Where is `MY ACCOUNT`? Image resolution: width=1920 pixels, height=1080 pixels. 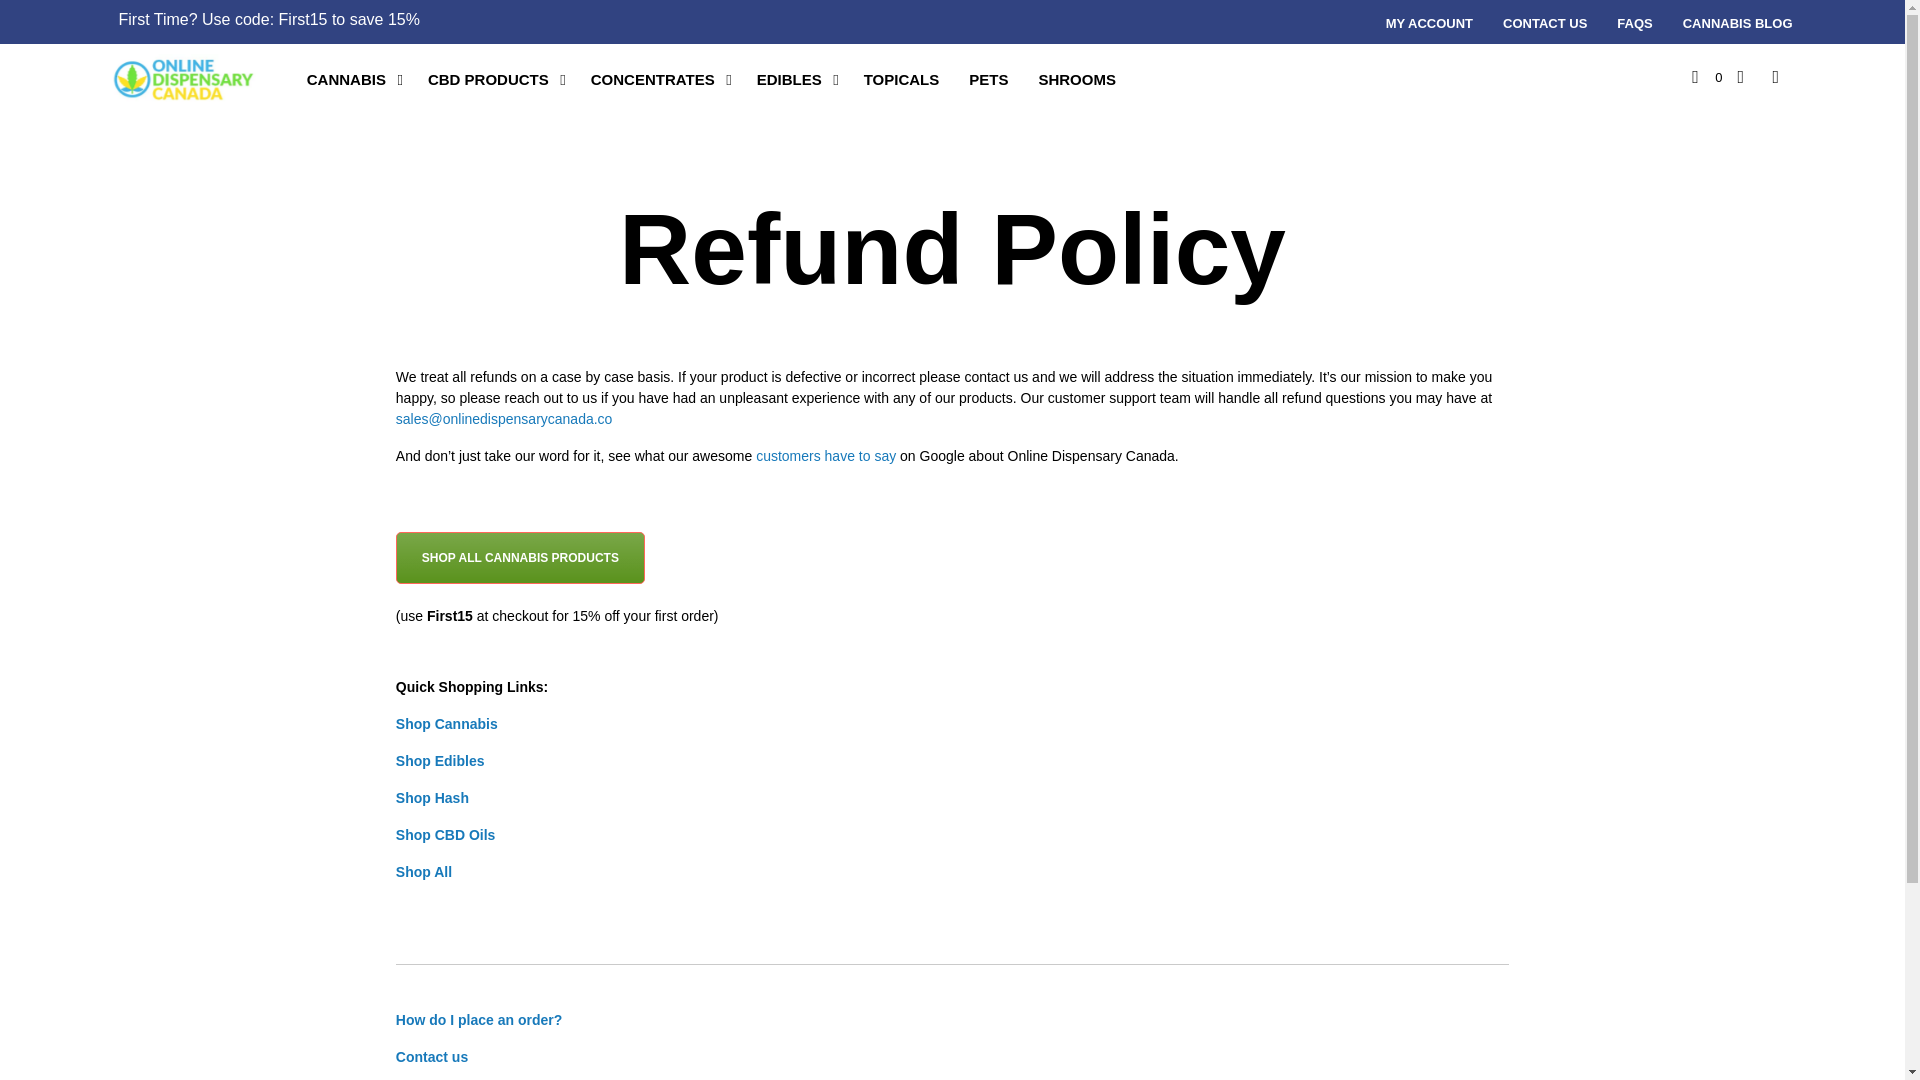 MY ACCOUNT is located at coordinates (1429, 24).